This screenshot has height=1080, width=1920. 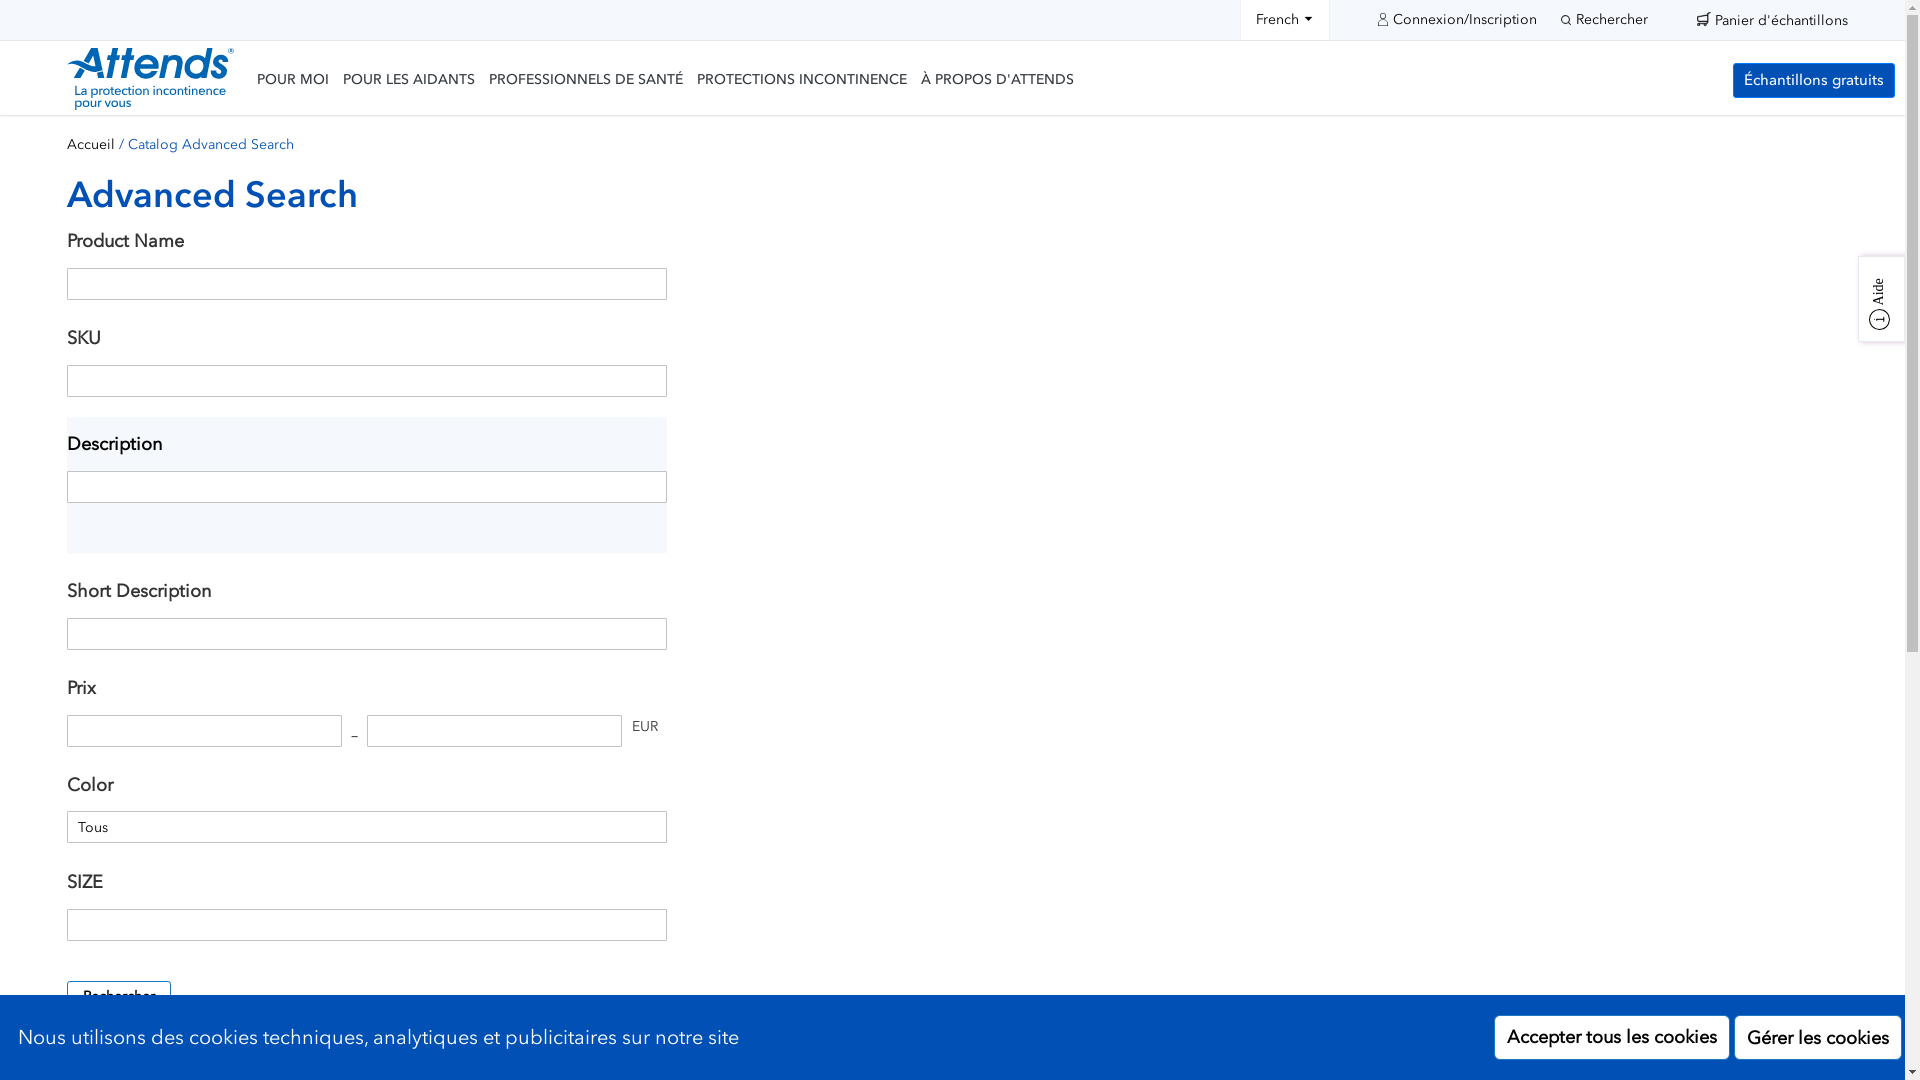 What do you see at coordinates (91, 145) in the screenshot?
I see `Accueil` at bounding box center [91, 145].